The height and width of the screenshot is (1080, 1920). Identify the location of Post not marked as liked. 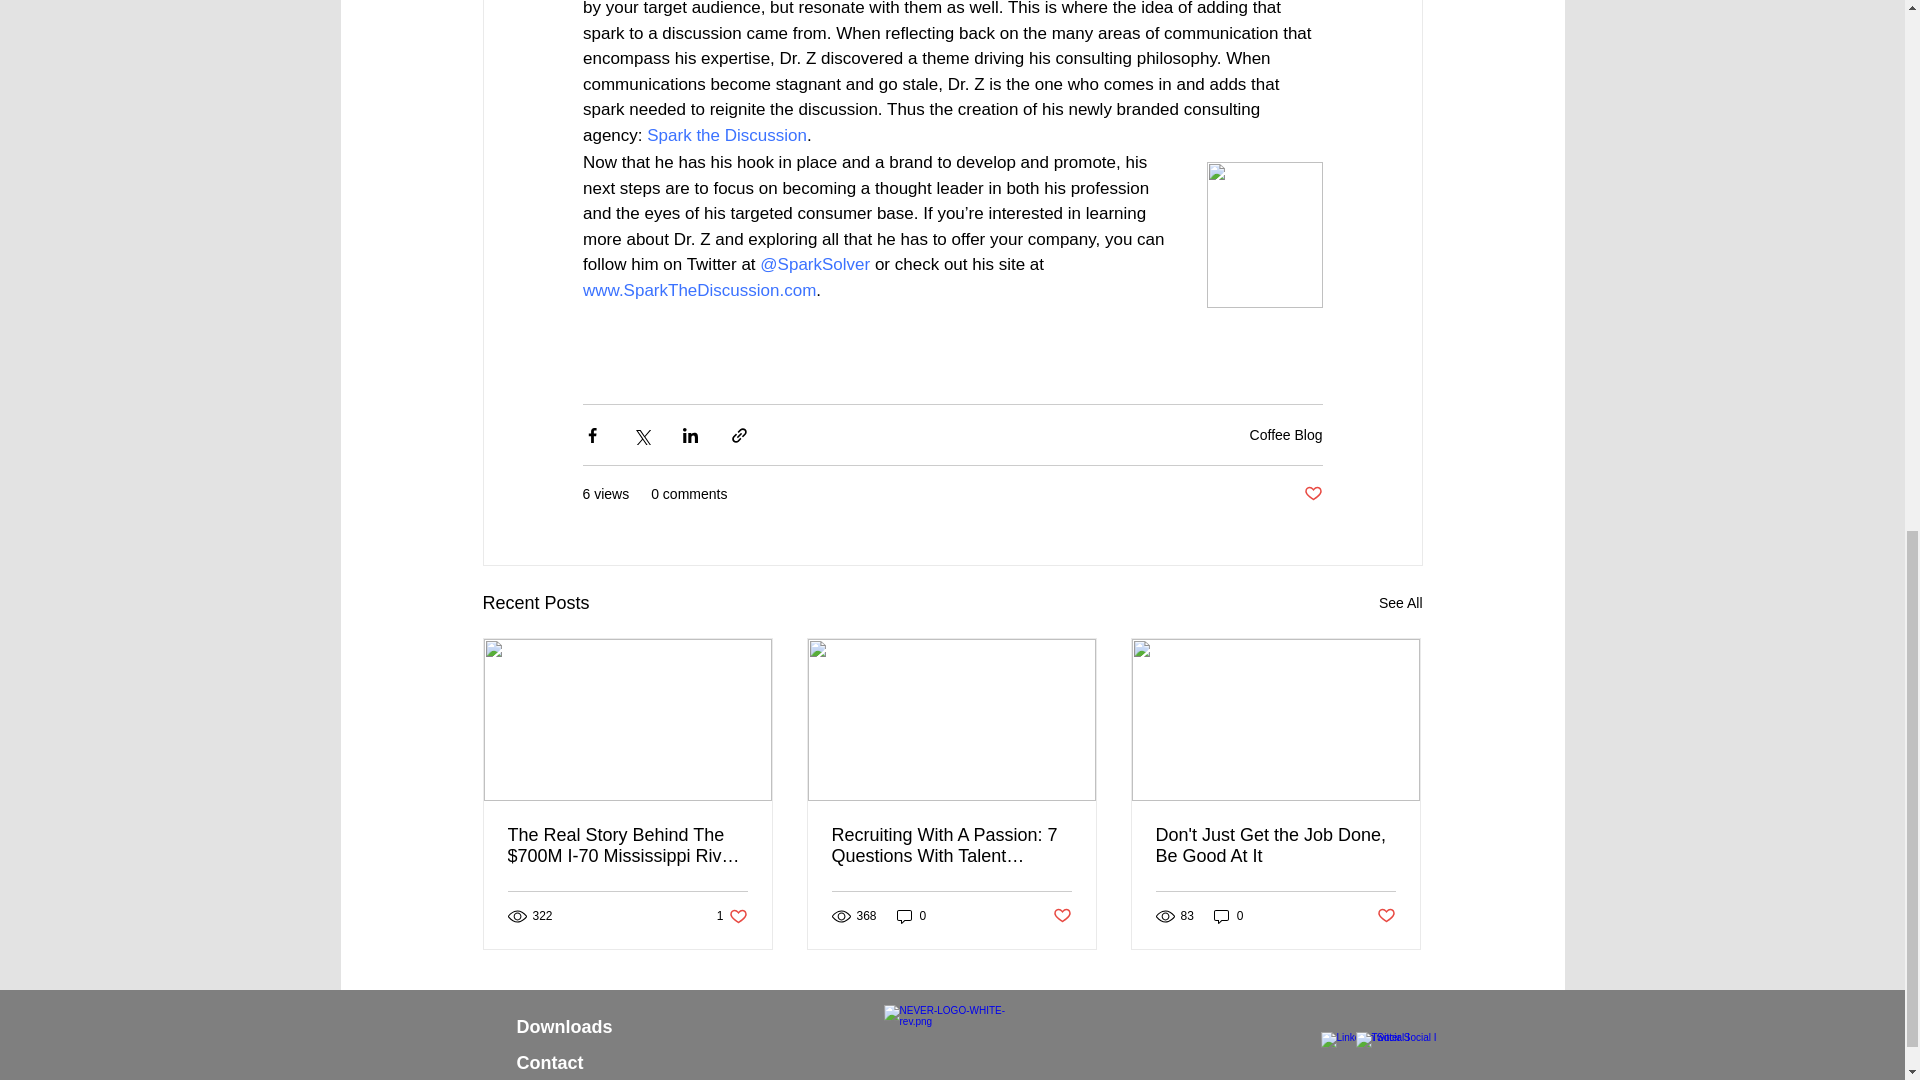
(1312, 494).